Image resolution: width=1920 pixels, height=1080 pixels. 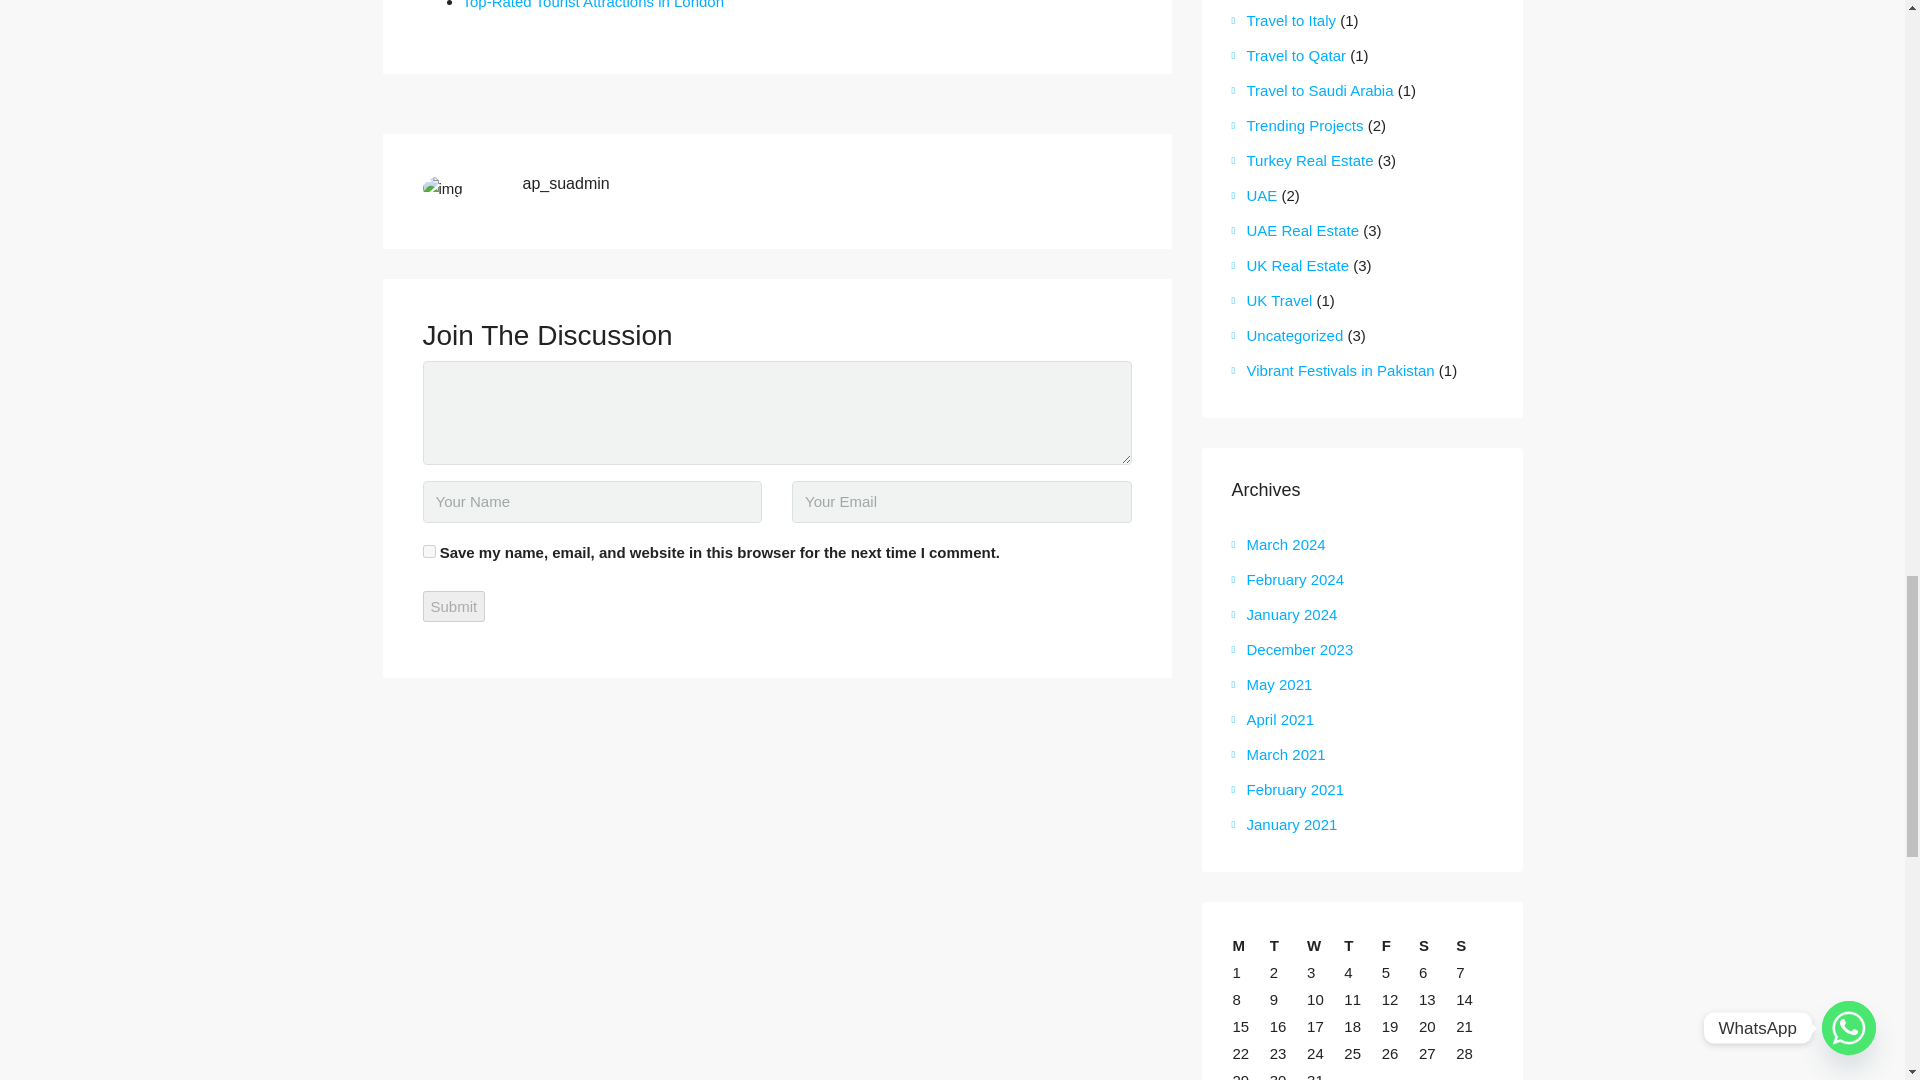 I want to click on Sunday, so click(x=1473, y=946).